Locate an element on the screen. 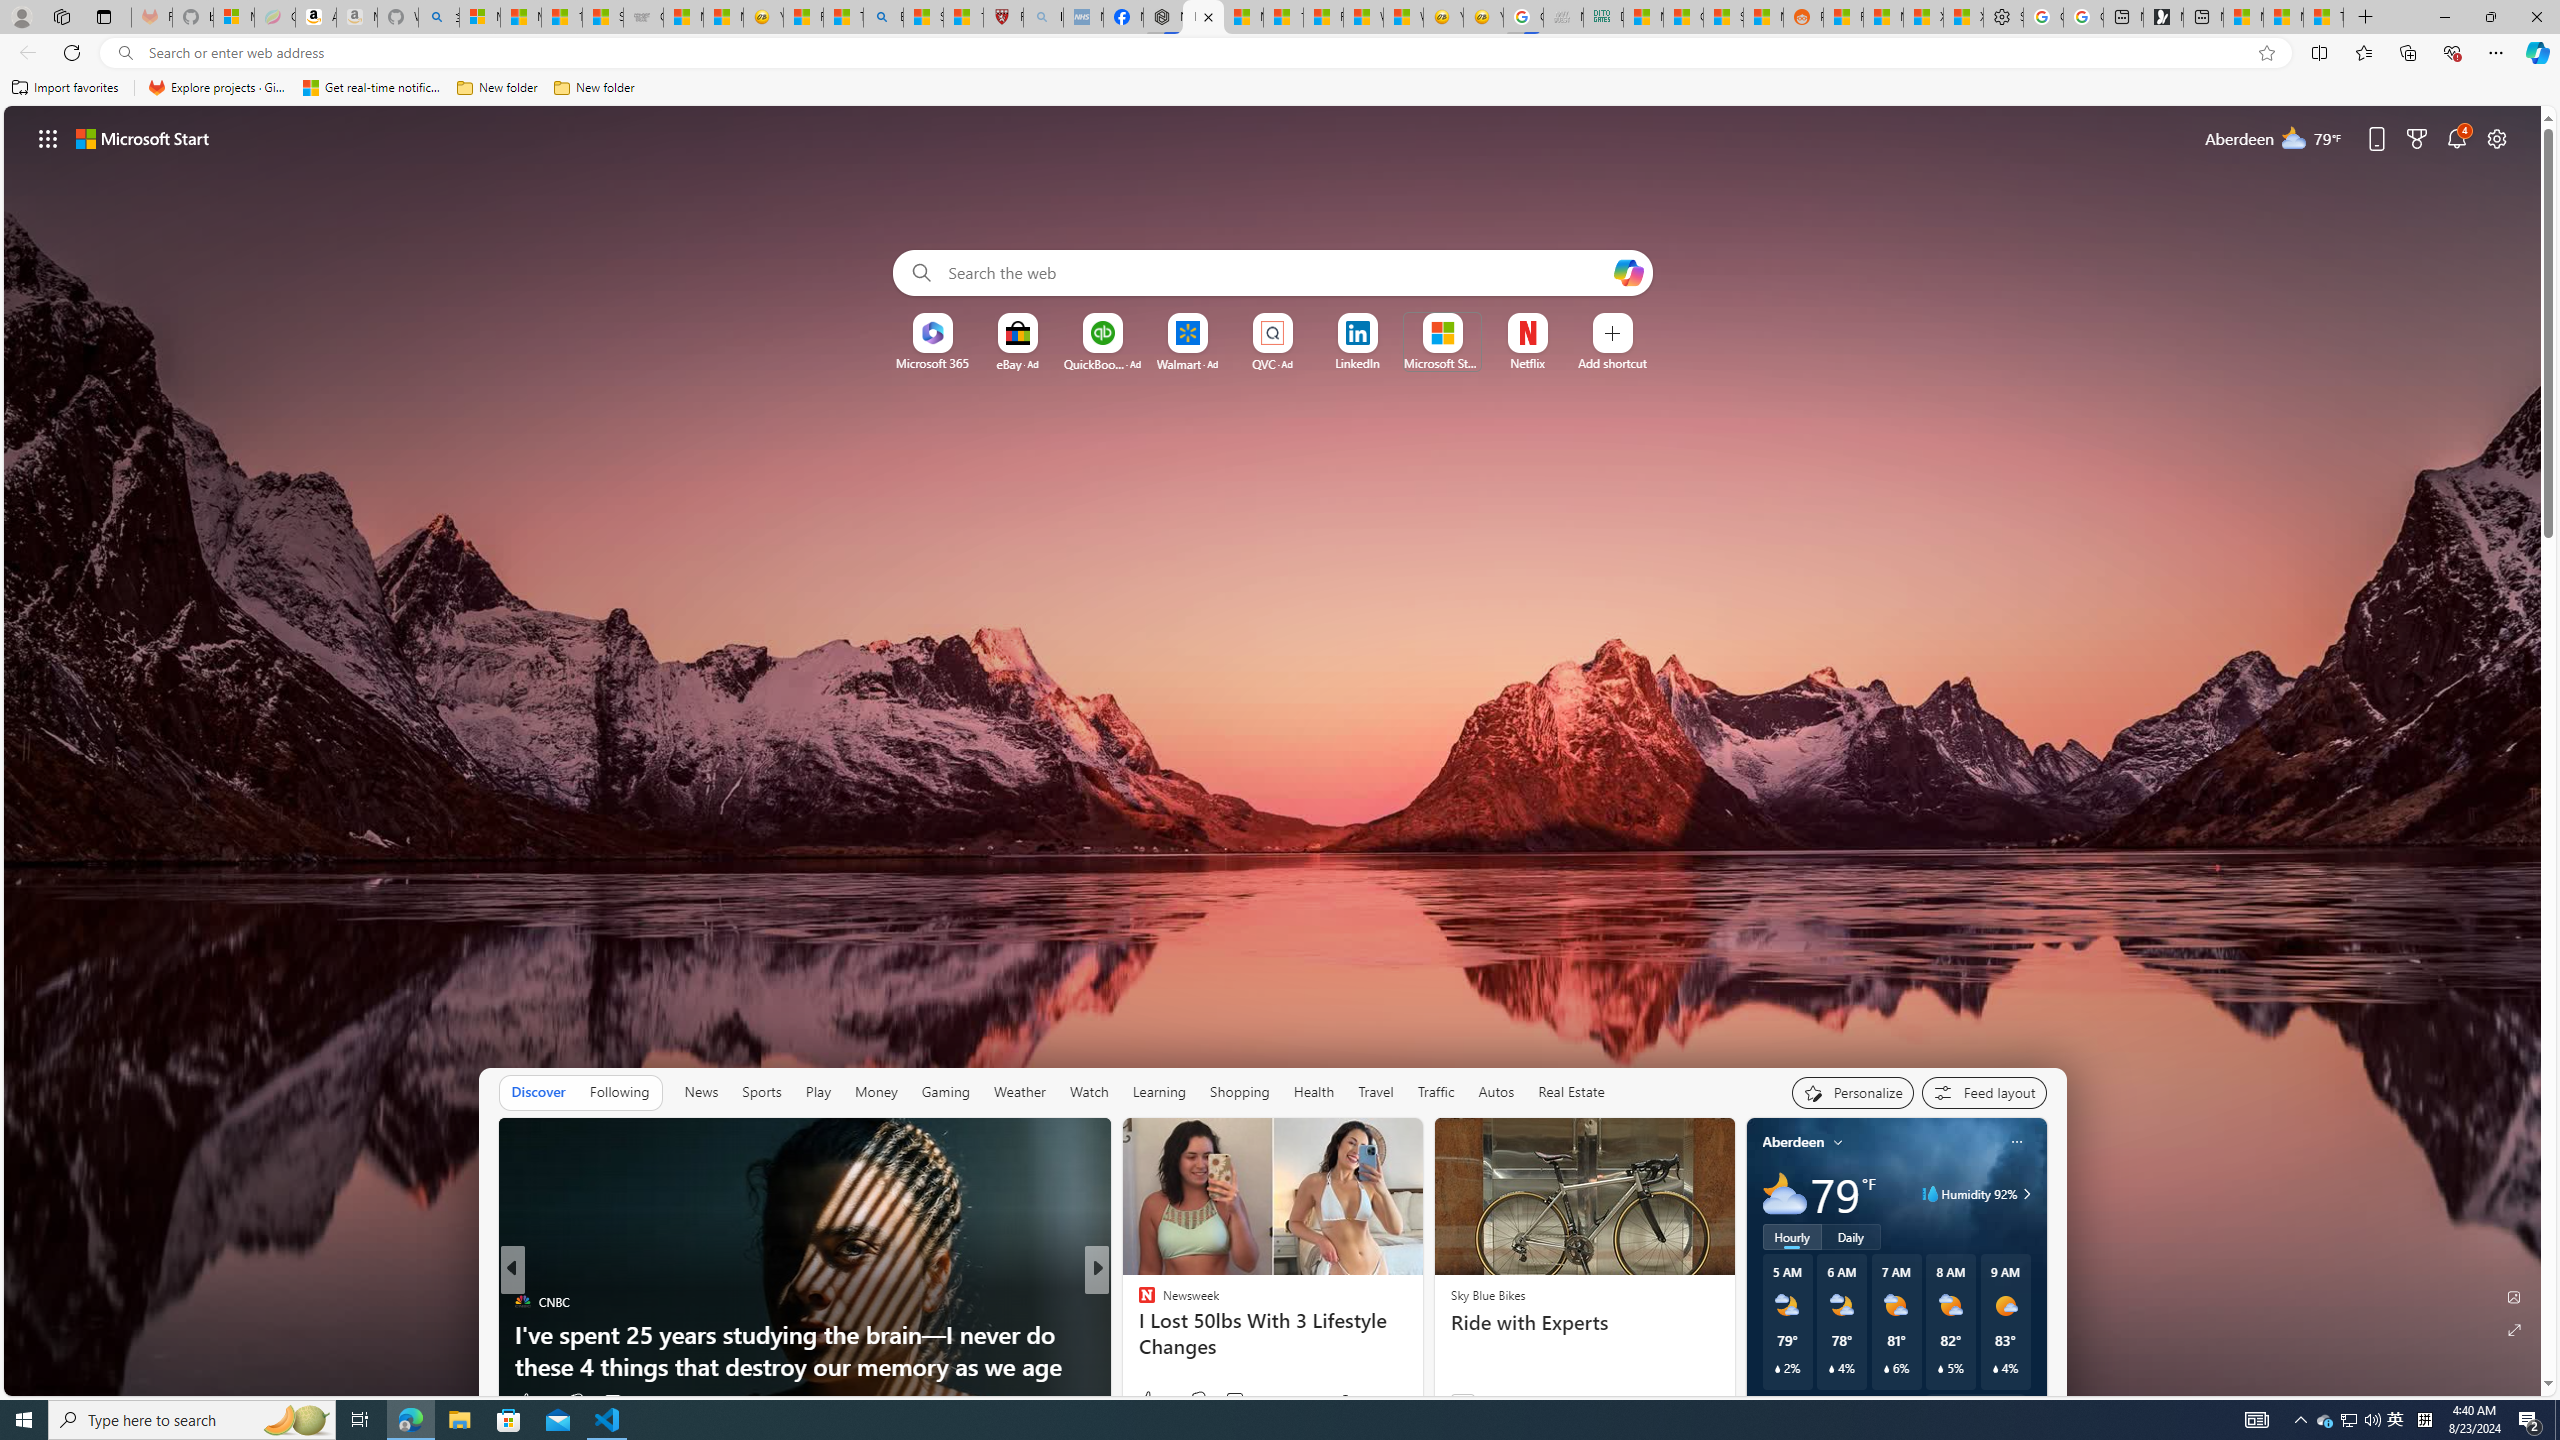 The width and height of the screenshot is (2560, 1440). 3 Like is located at coordinates (1145, 1400).